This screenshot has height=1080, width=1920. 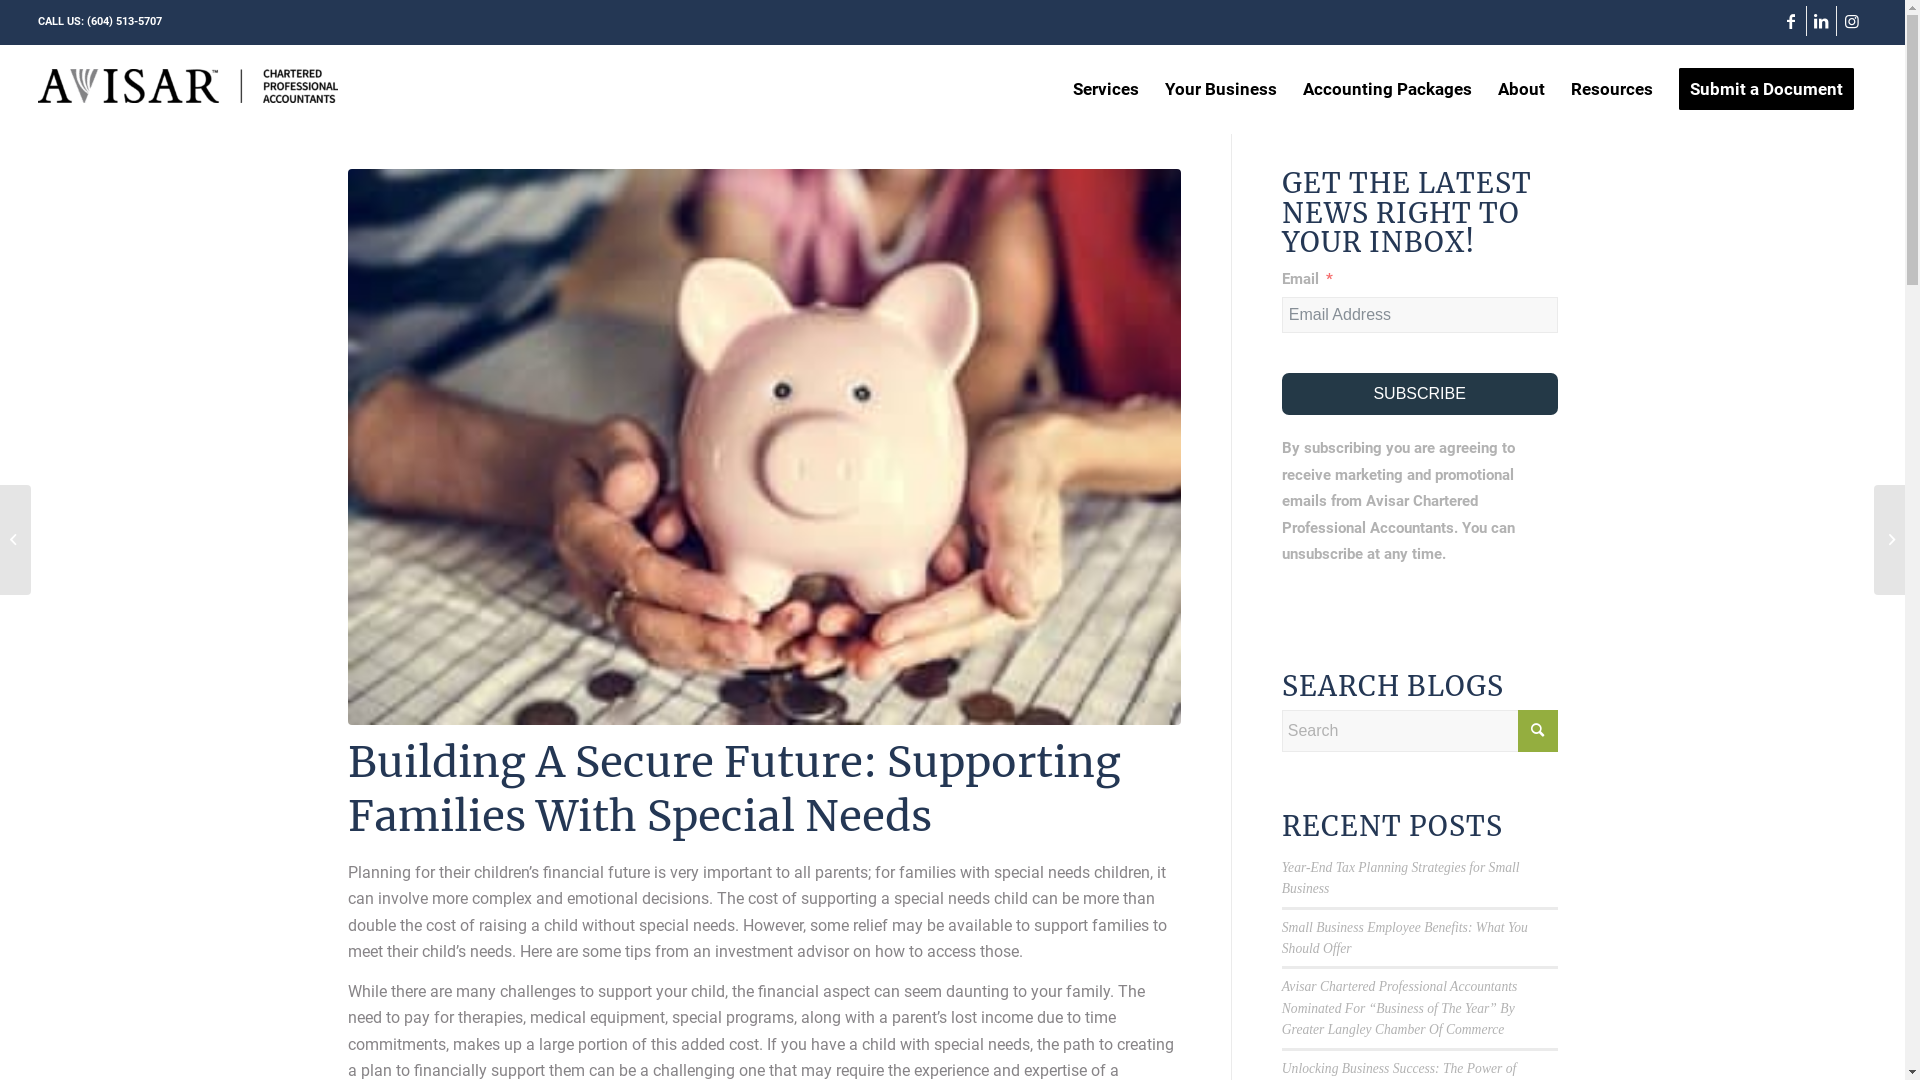 What do you see at coordinates (1822, 21) in the screenshot?
I see `LinkedIn` at bounding box center [1822, 21].